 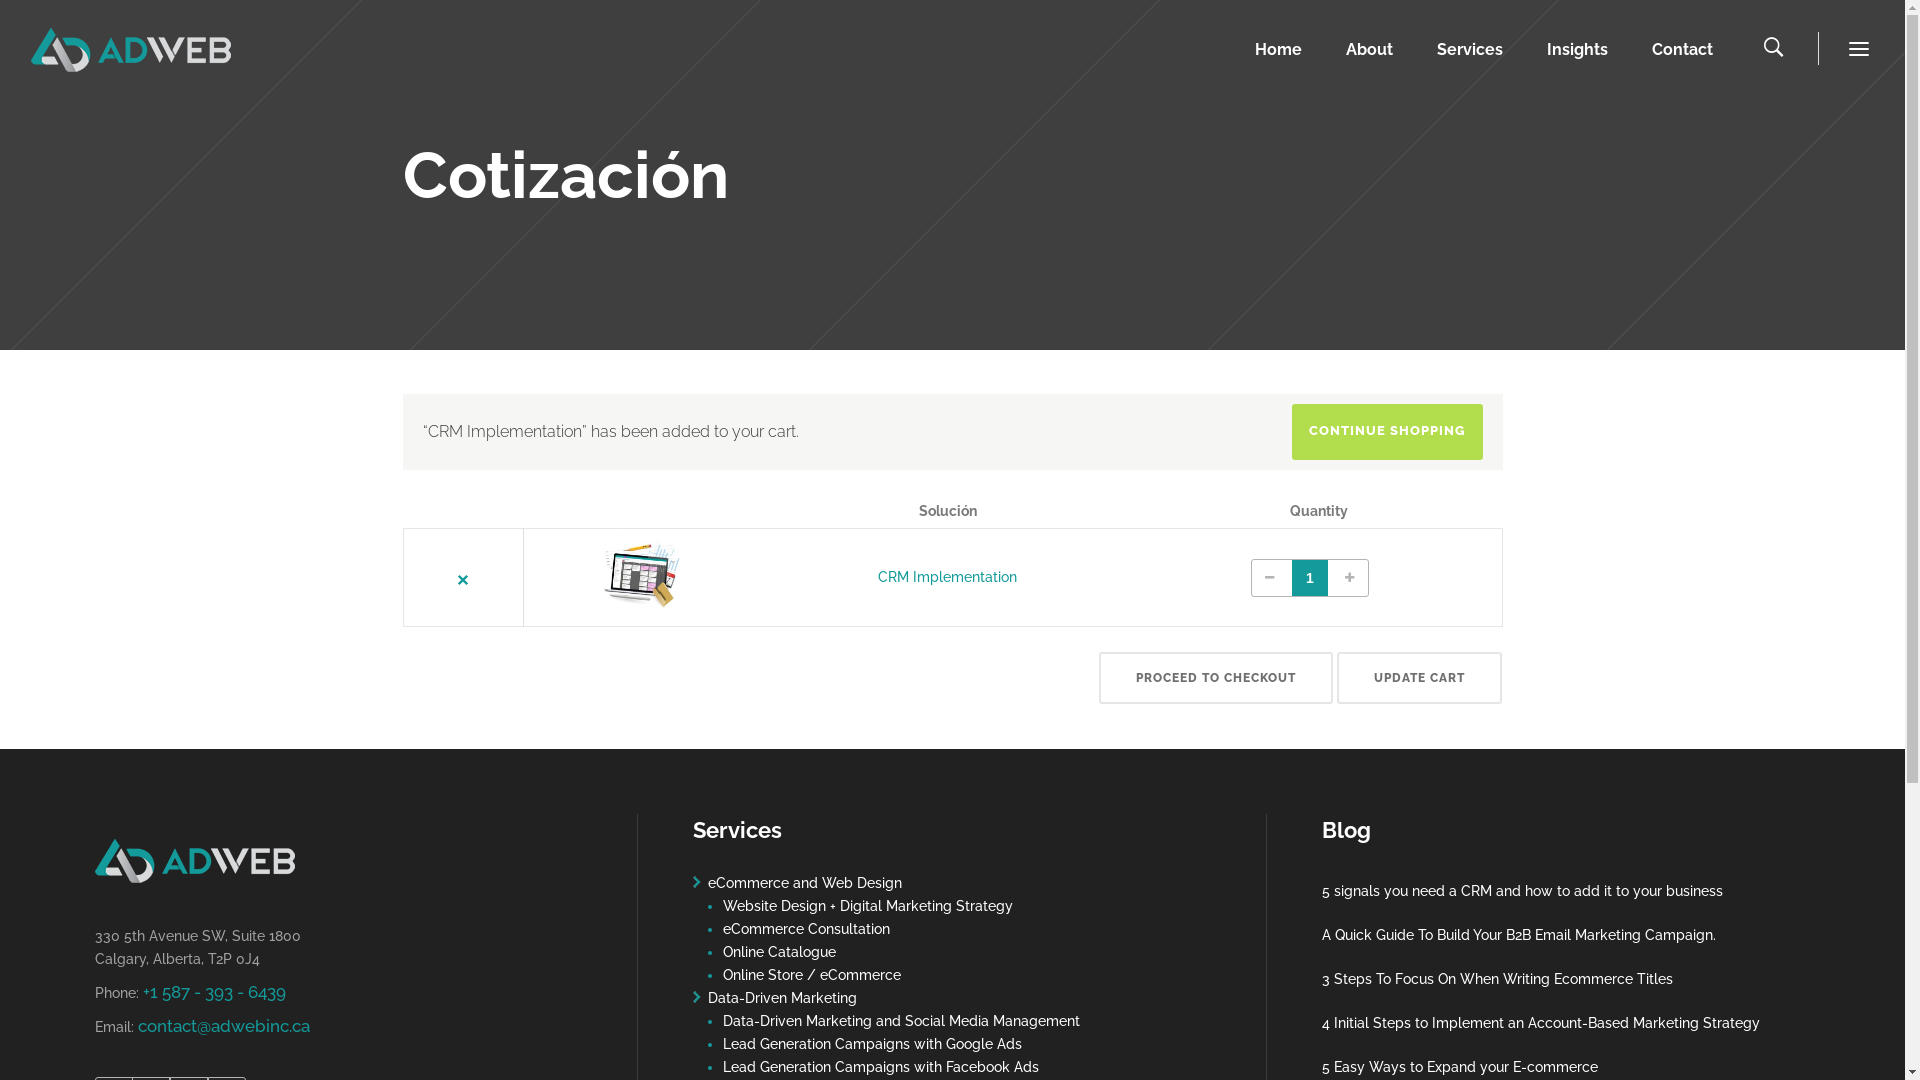 What do you see at coordinates (214, 992) in the screenshot?
I see `+1 587 - 393 - 6439` at bounding box center [214, 992].